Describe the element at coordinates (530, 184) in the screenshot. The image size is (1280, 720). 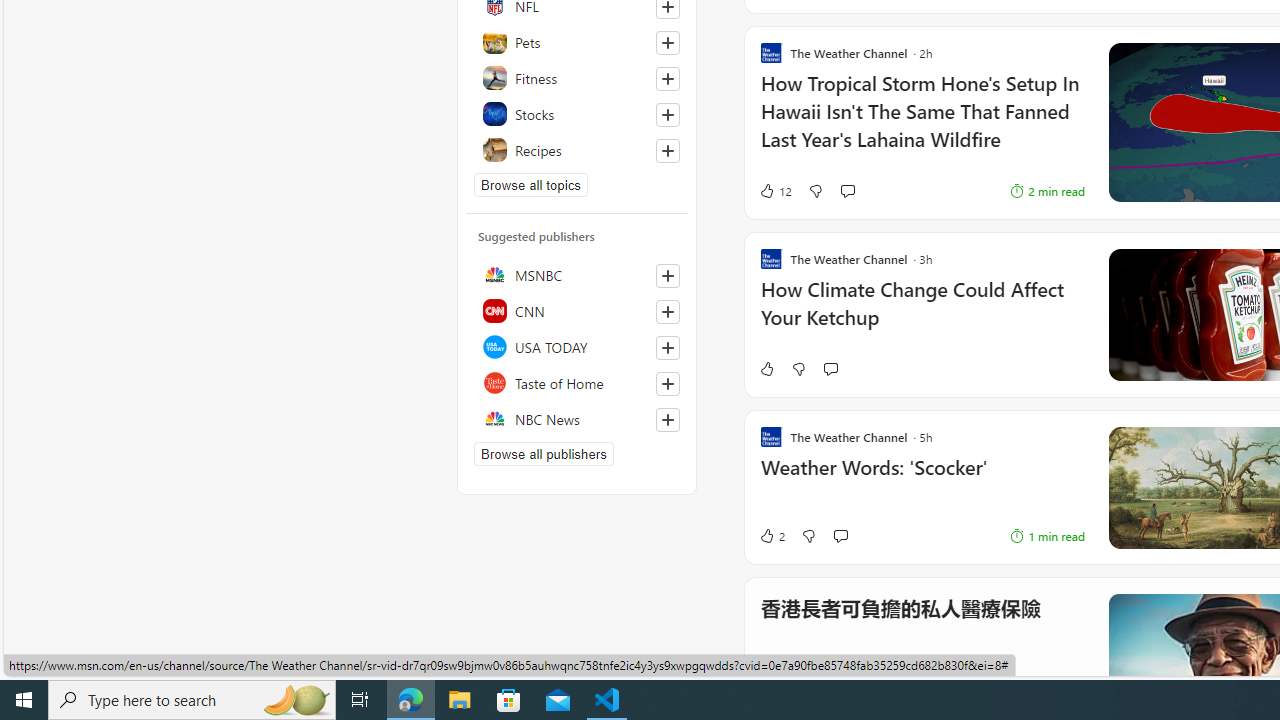
I see `Browse all topics` at that location.